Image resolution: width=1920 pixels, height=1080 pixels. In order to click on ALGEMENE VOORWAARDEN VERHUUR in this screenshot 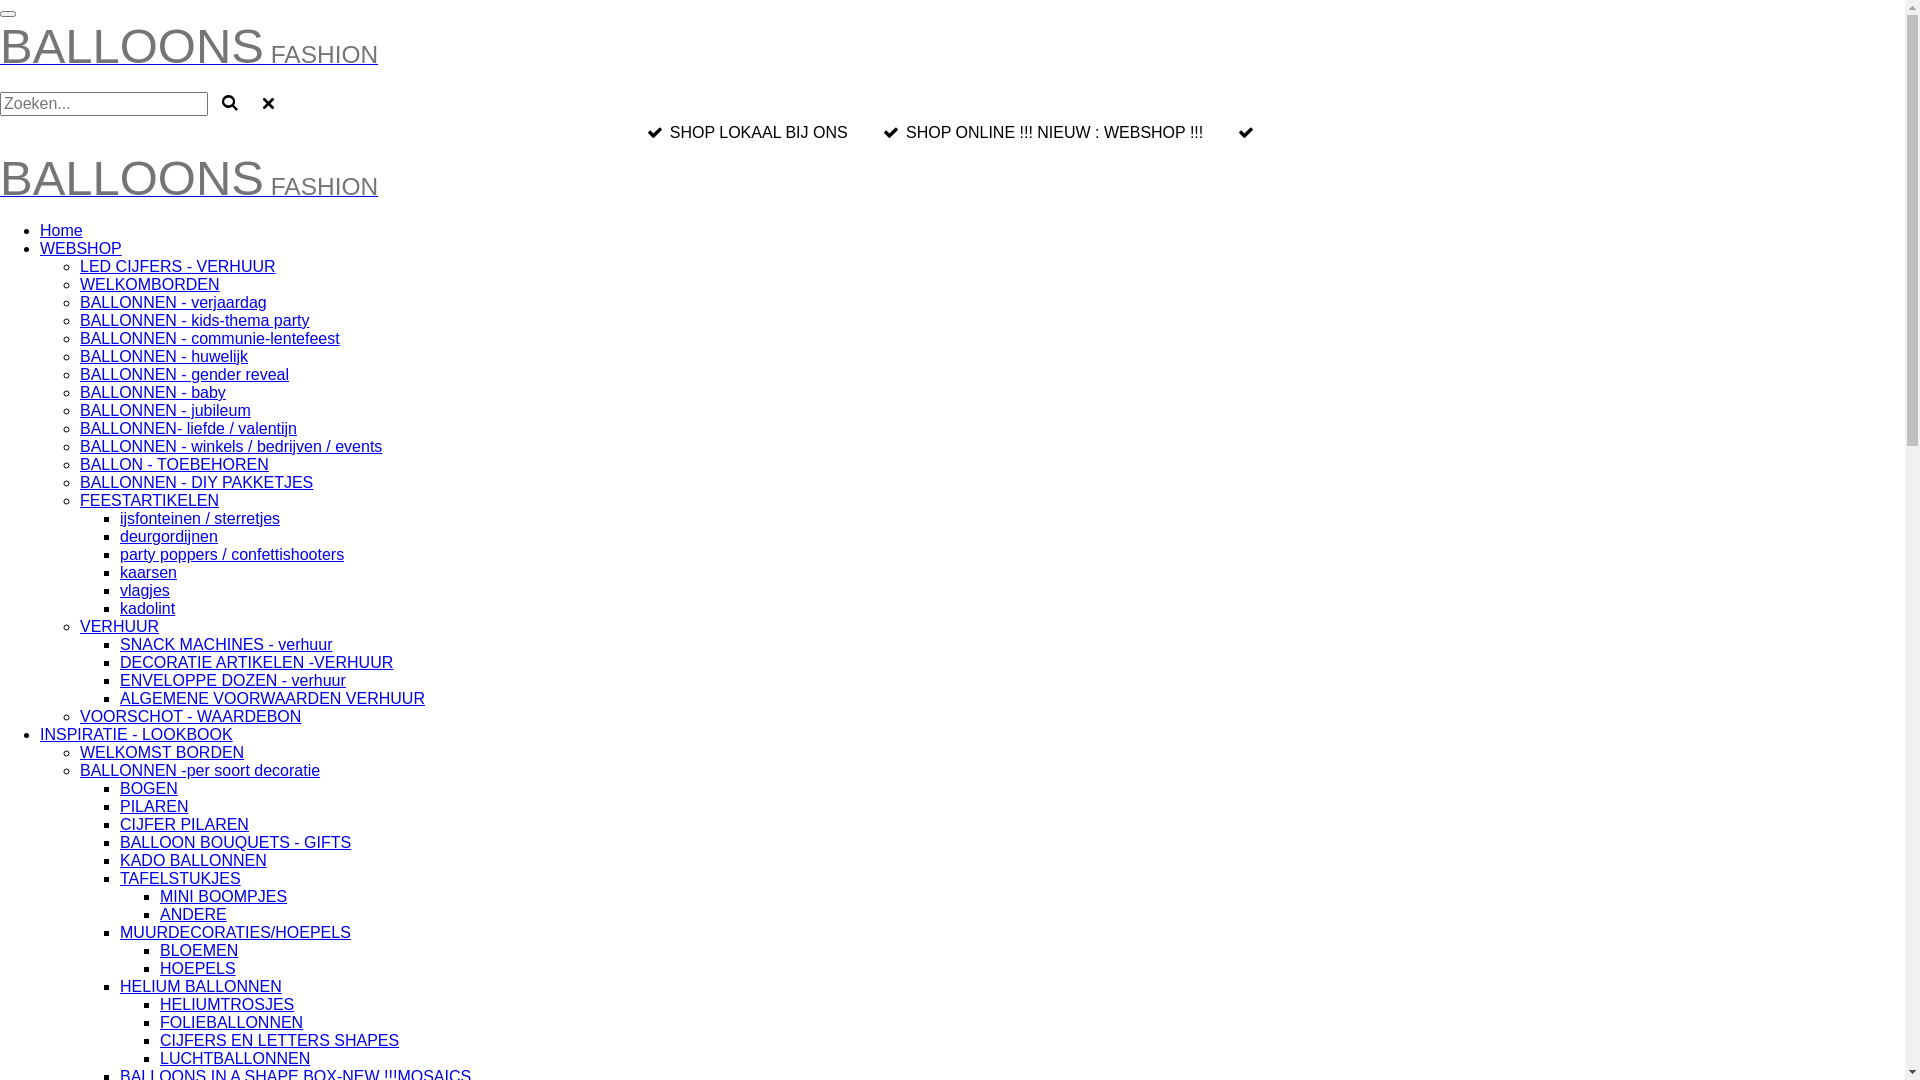, I will do `click(272, 698)`.